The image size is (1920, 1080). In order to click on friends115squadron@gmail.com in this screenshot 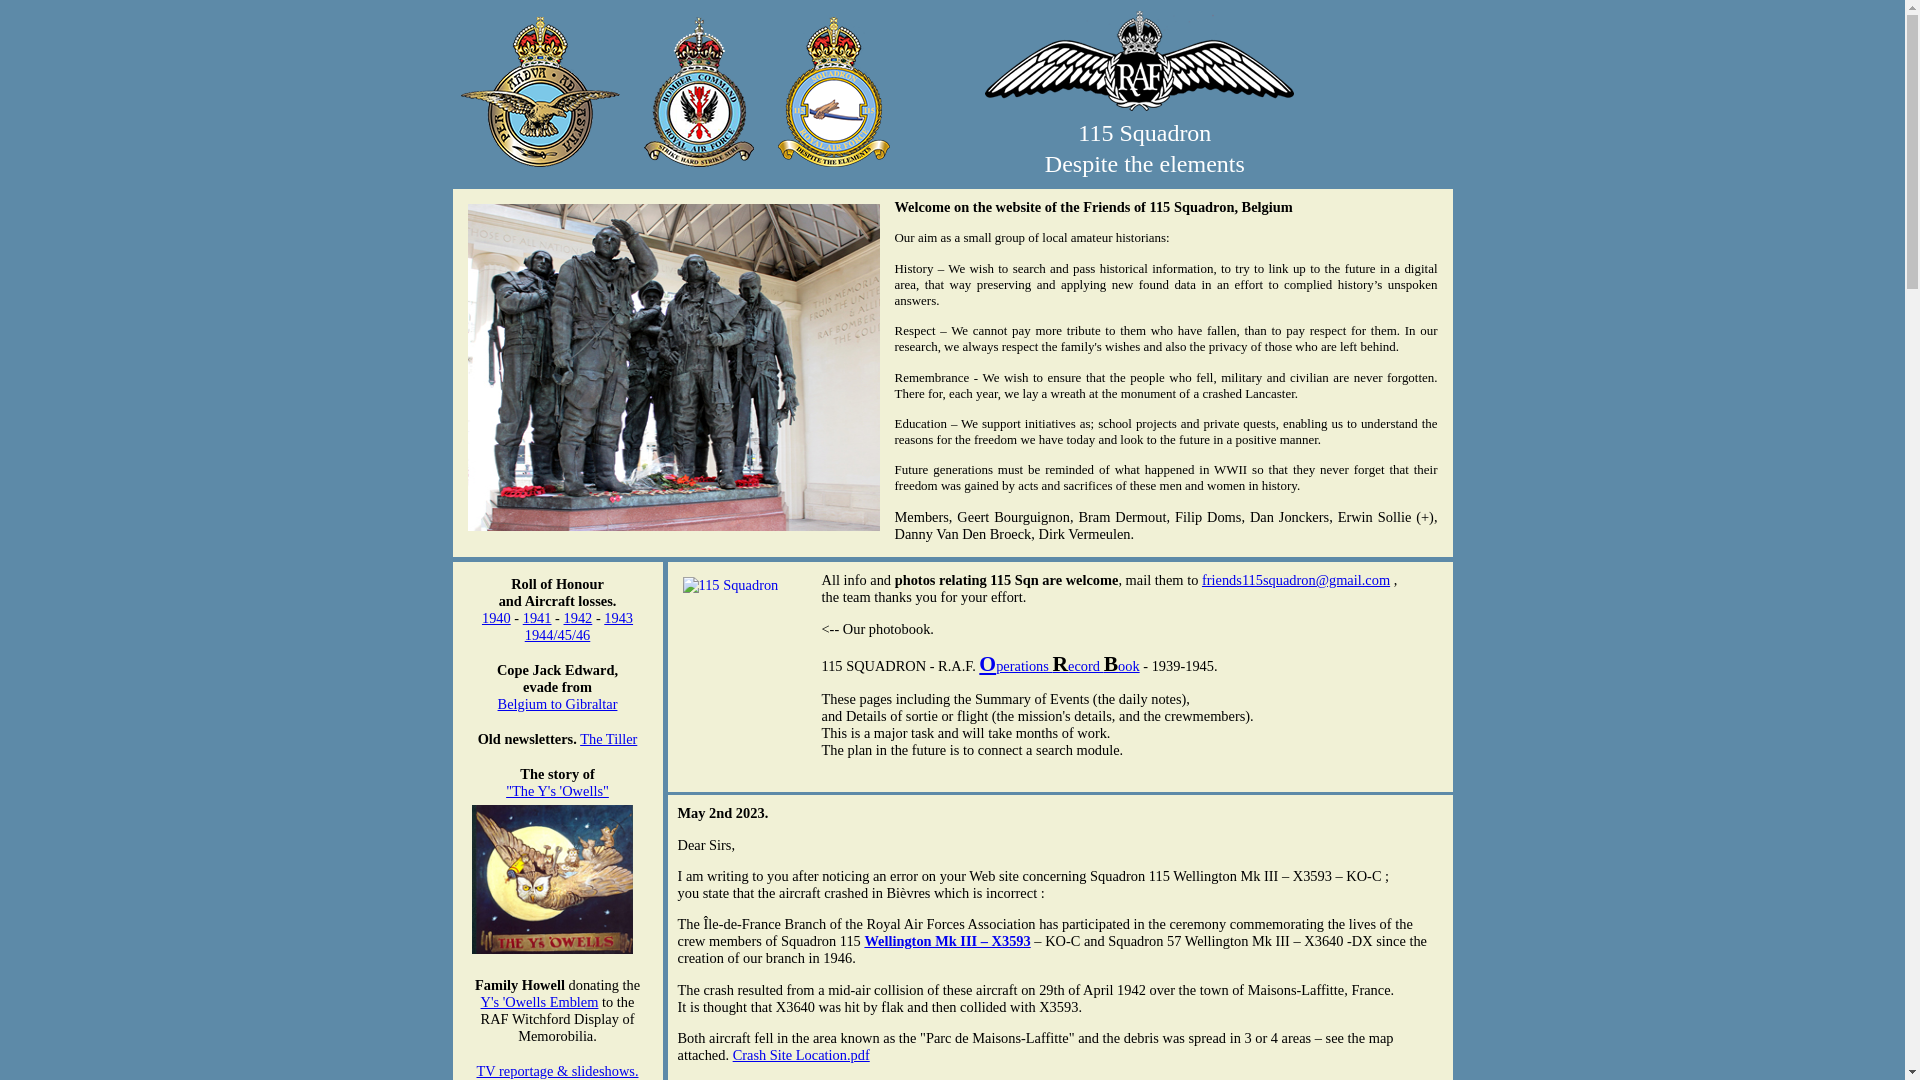, I will do `click(1296, 580)`.